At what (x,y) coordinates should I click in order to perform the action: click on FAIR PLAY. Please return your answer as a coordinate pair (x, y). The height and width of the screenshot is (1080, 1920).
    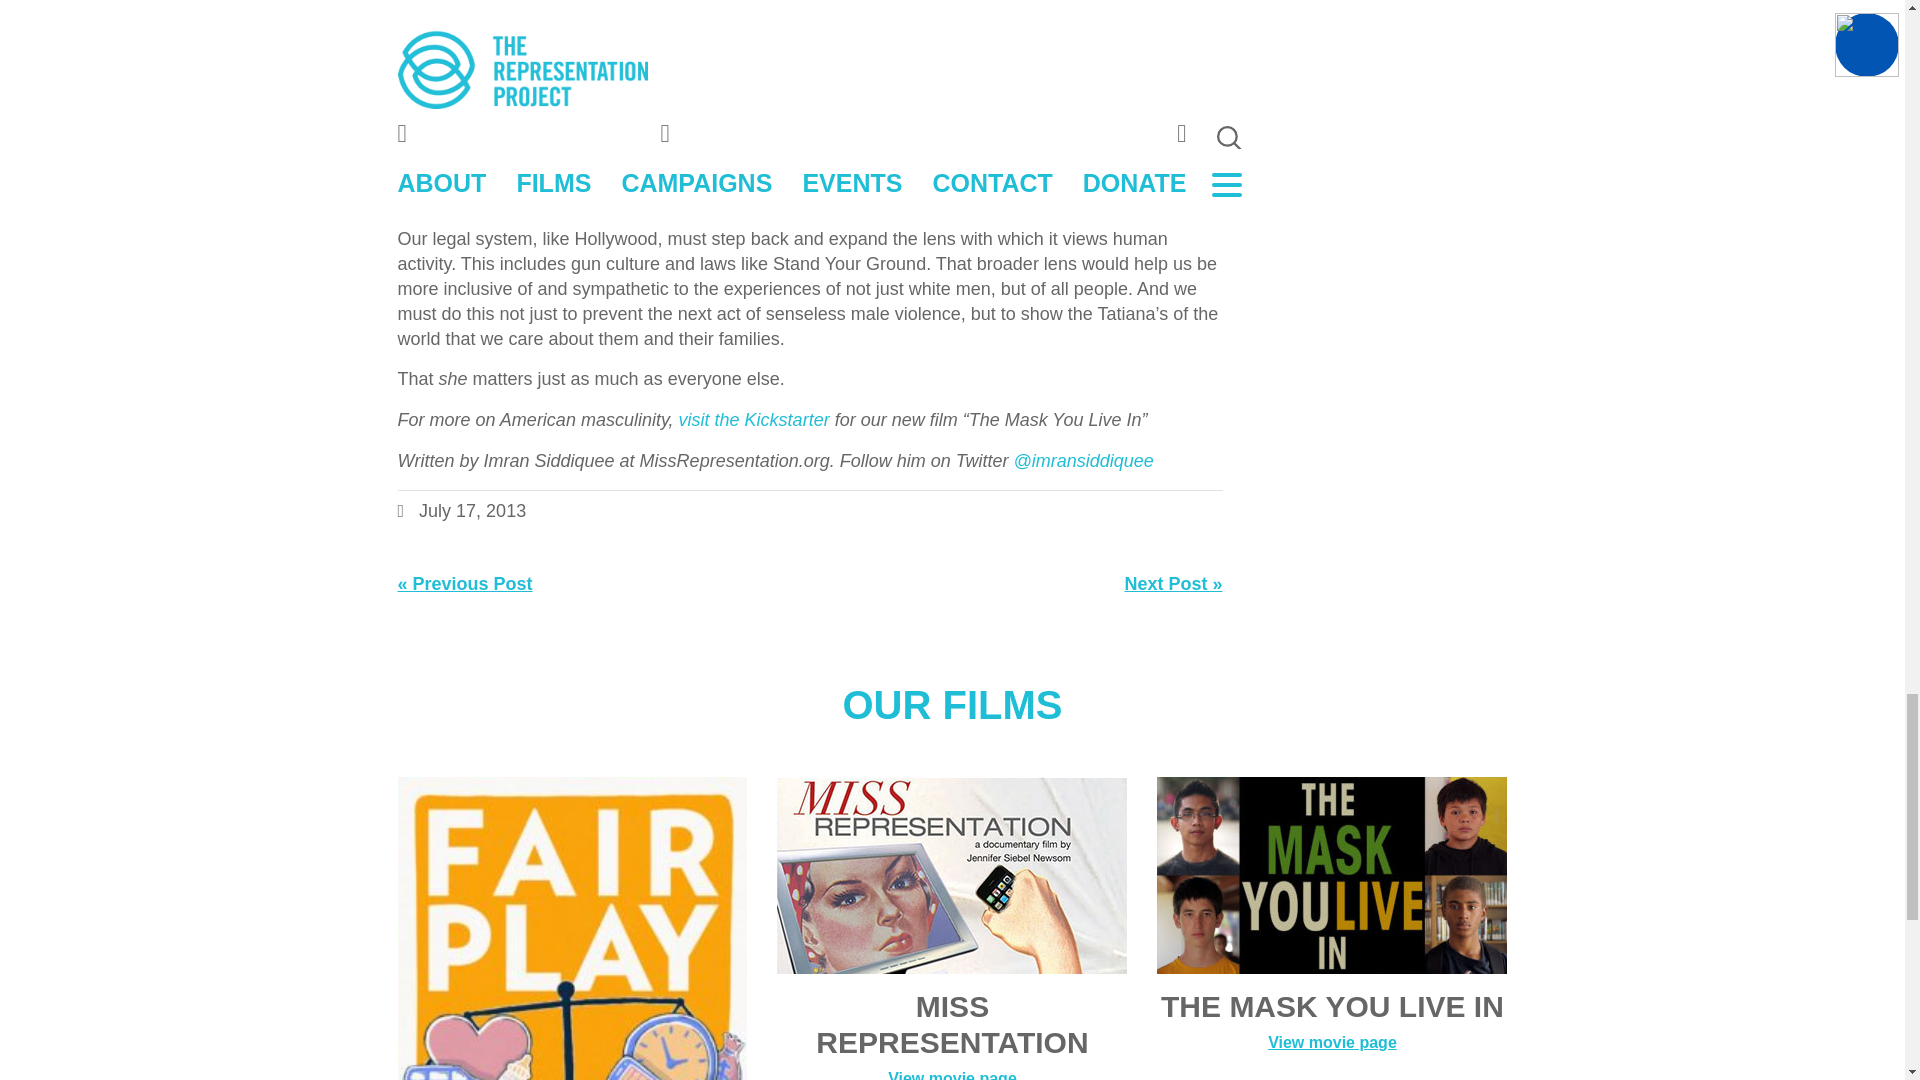
    Looking at the image, I should click on (572, 1038).